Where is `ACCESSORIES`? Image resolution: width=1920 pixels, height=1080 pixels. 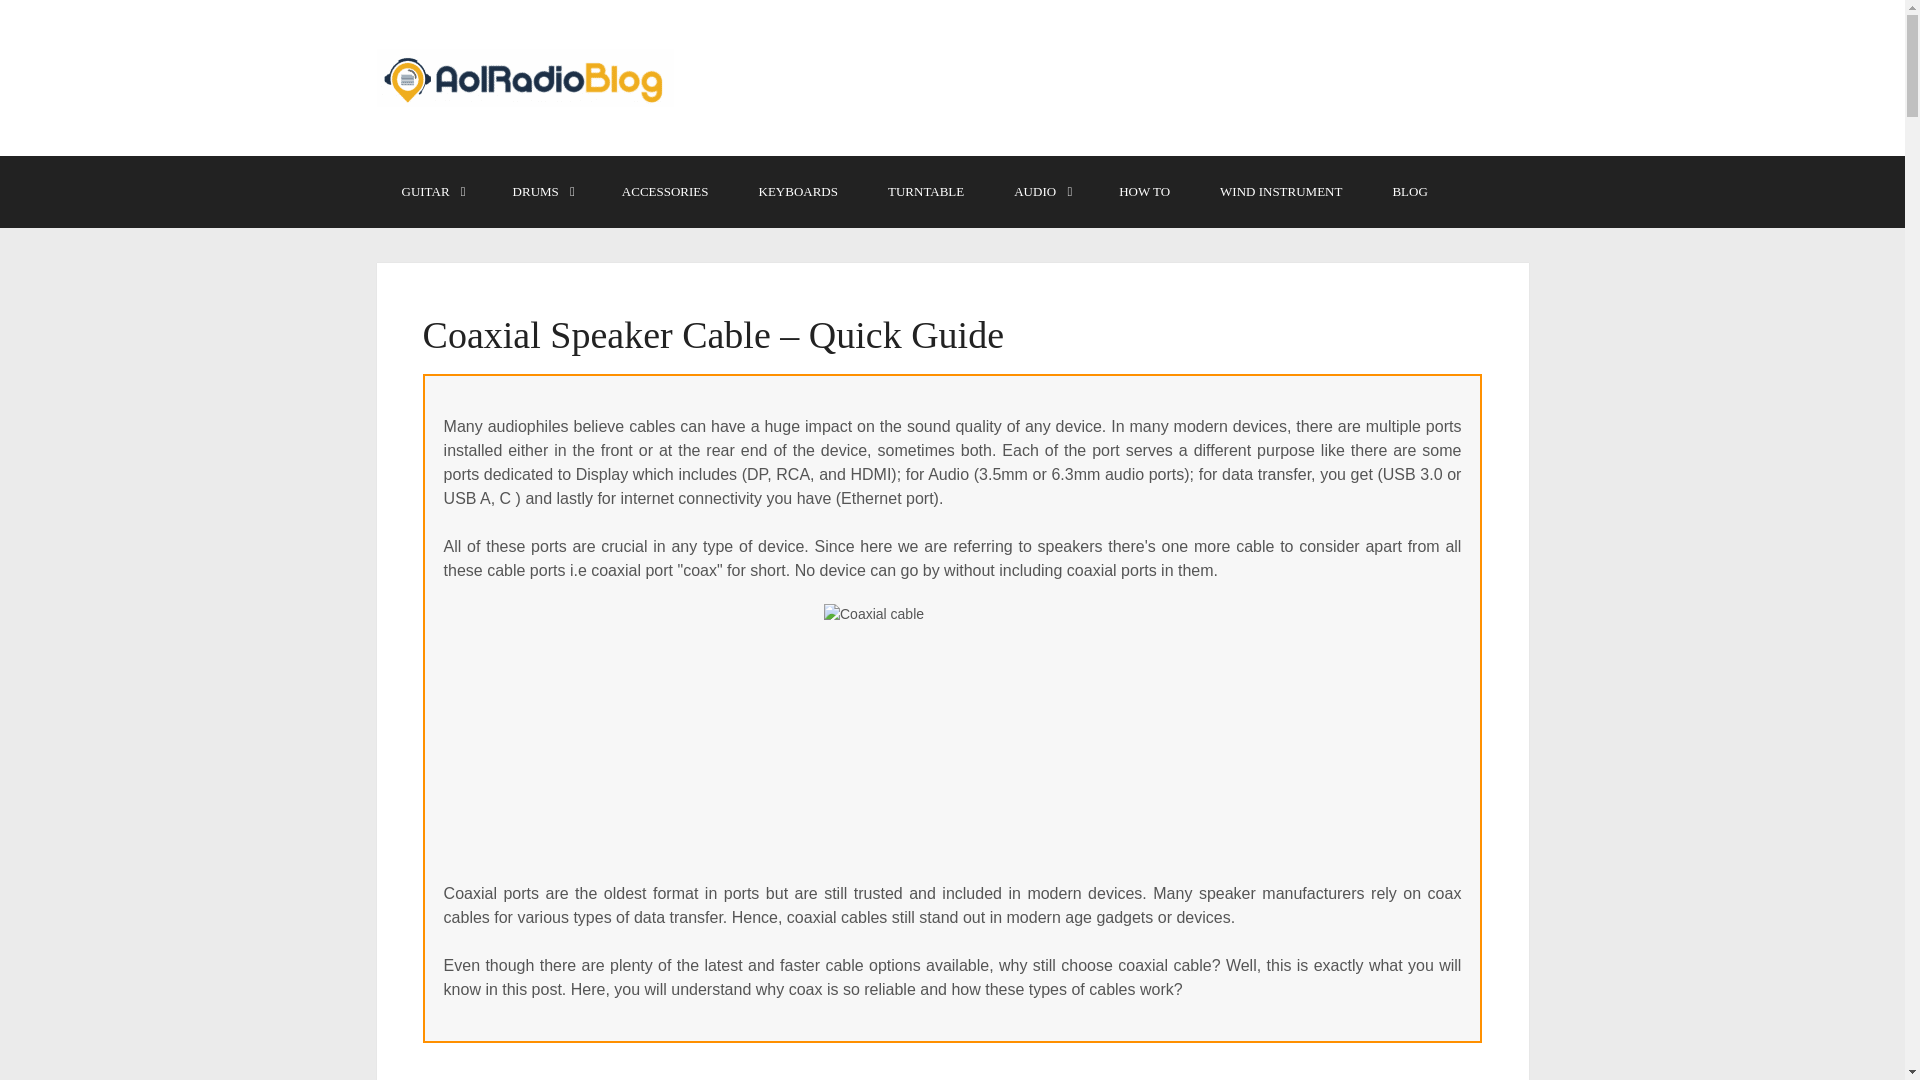 ACCESSORIES is located at coordinates (665, 191).